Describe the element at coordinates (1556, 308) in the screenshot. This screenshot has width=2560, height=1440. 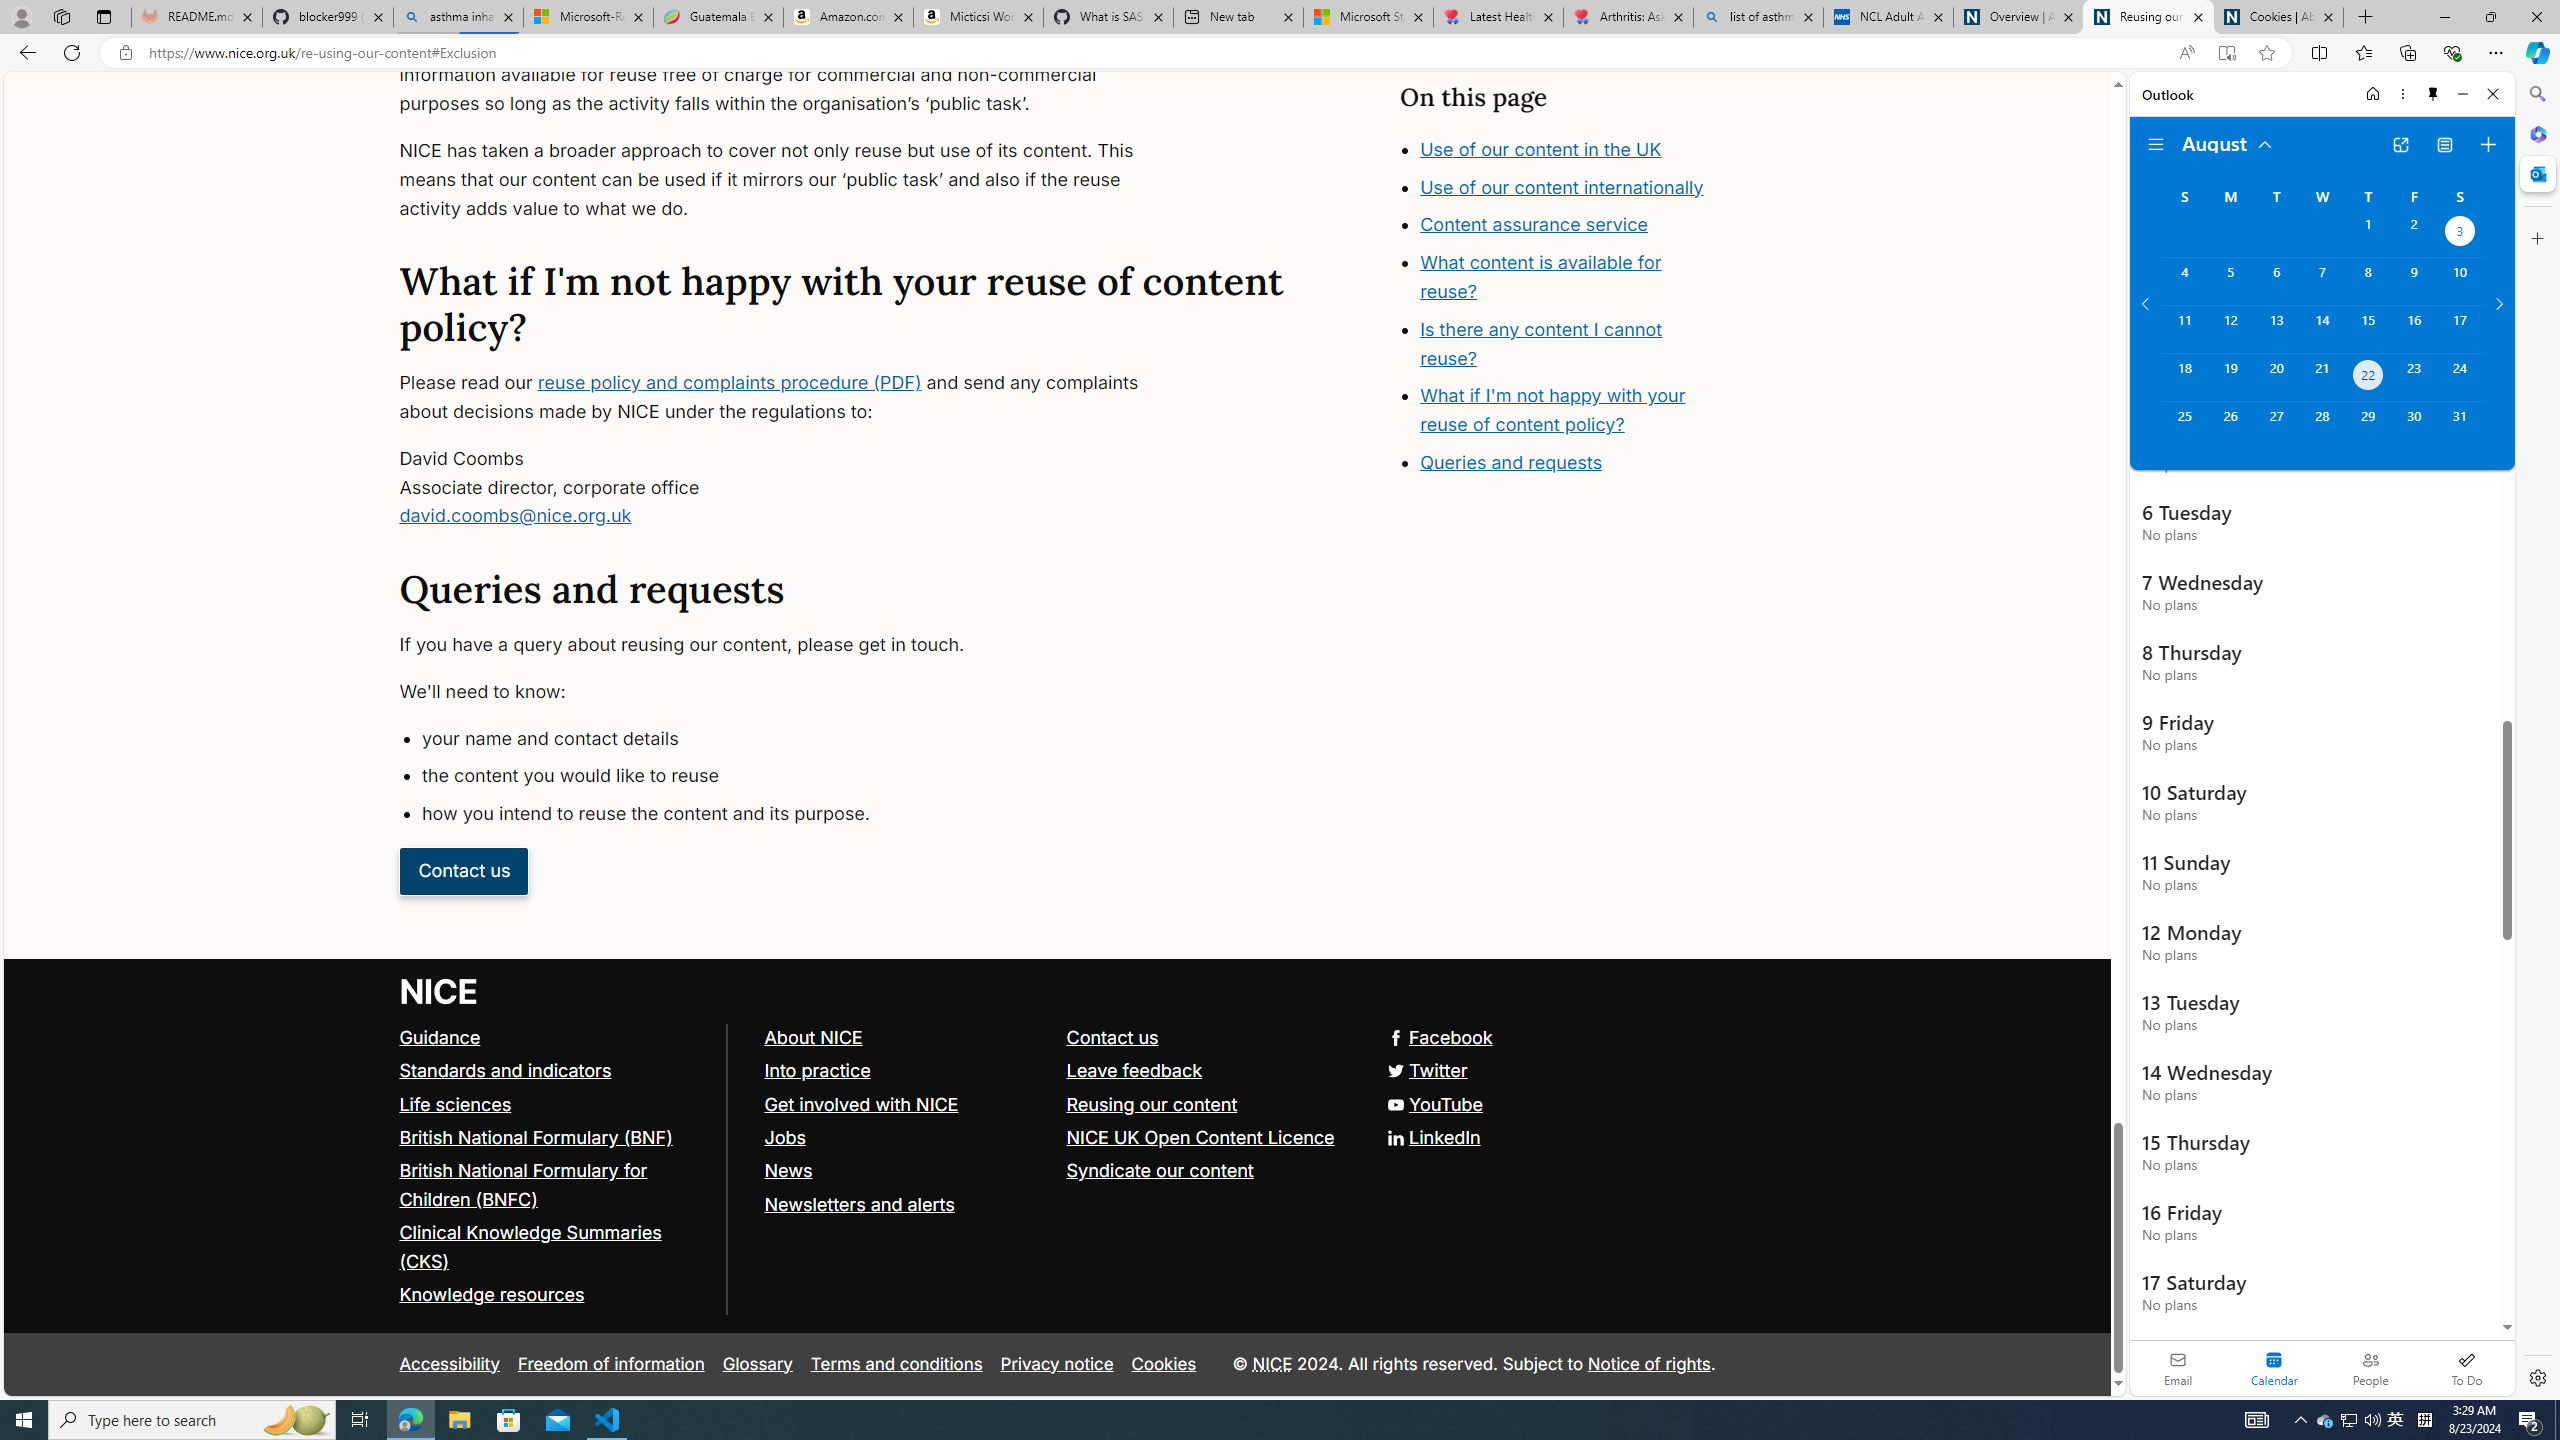
I see `Class: in-page-nav__list` at that location.